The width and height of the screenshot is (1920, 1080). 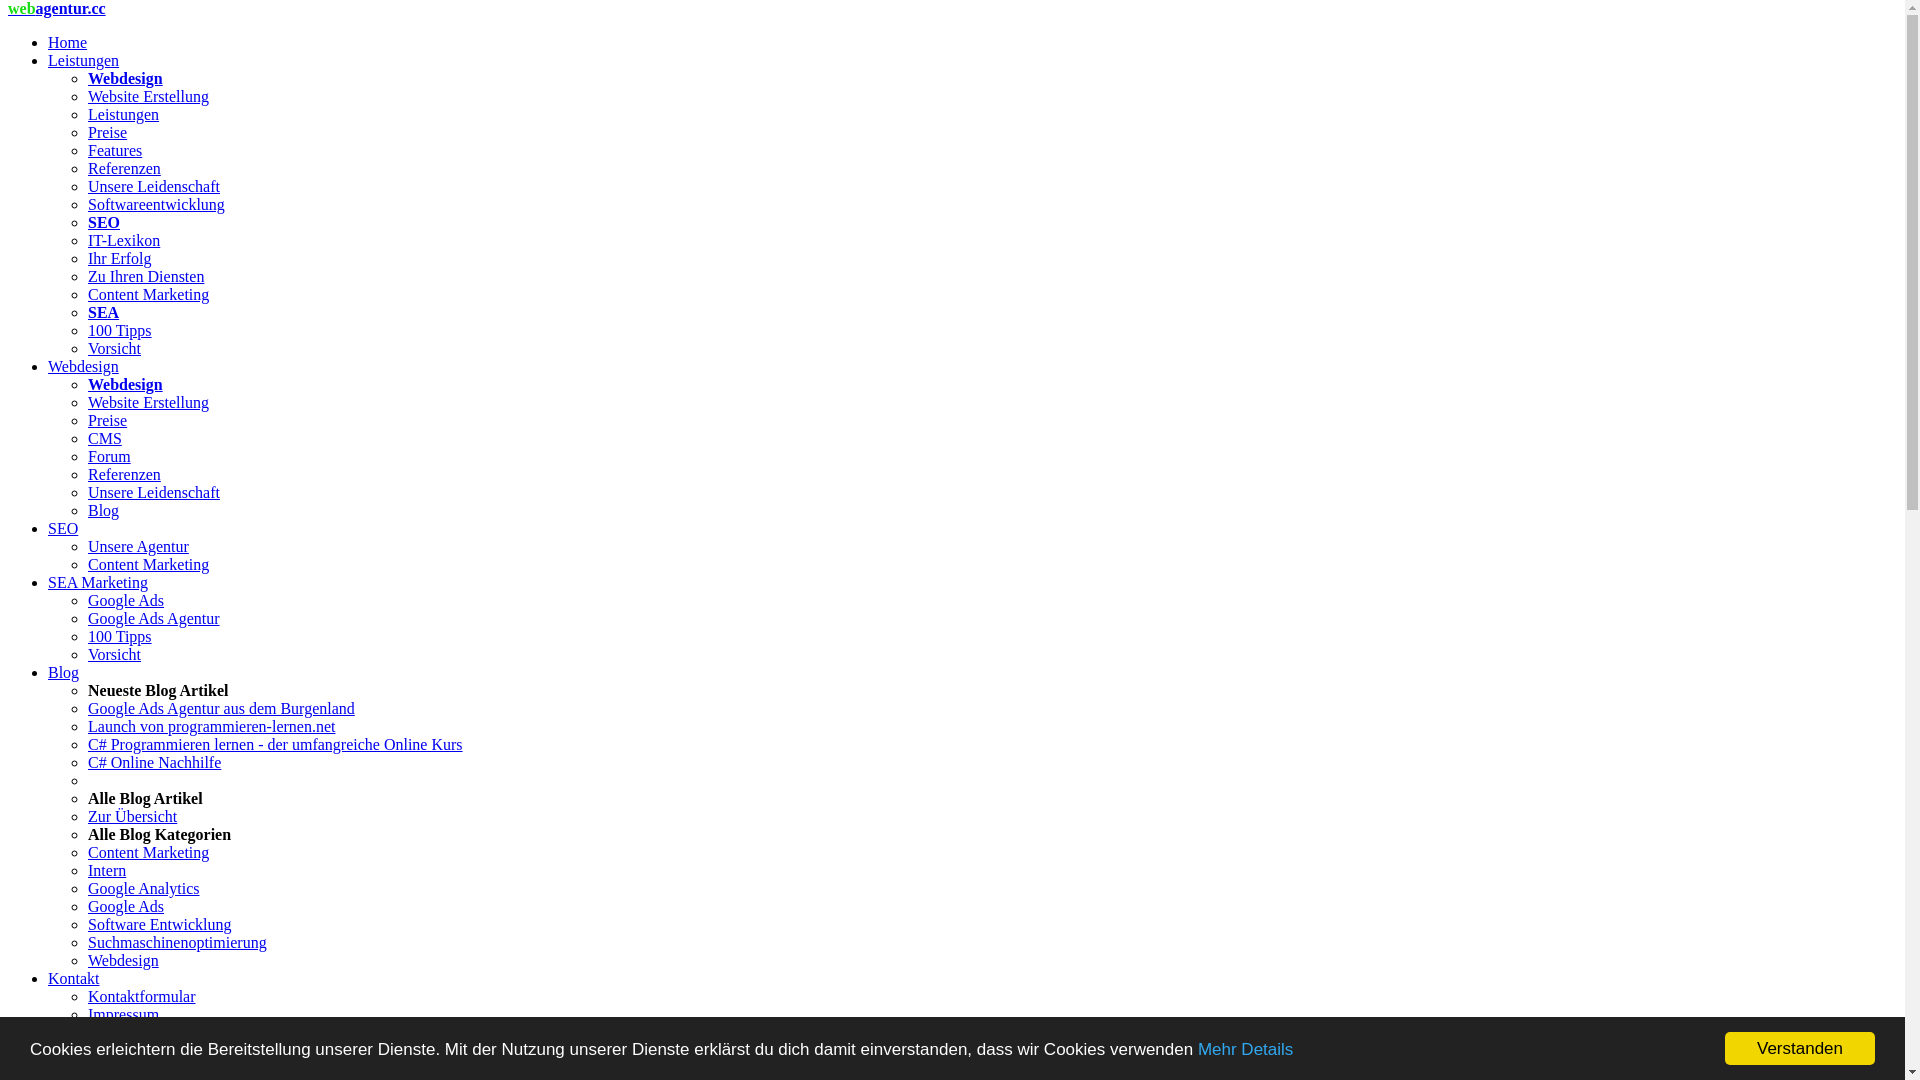 What do you see at coordinates (124, 474) in the screenshot?
I see `Referenzen` at bounding box center [124, 474].